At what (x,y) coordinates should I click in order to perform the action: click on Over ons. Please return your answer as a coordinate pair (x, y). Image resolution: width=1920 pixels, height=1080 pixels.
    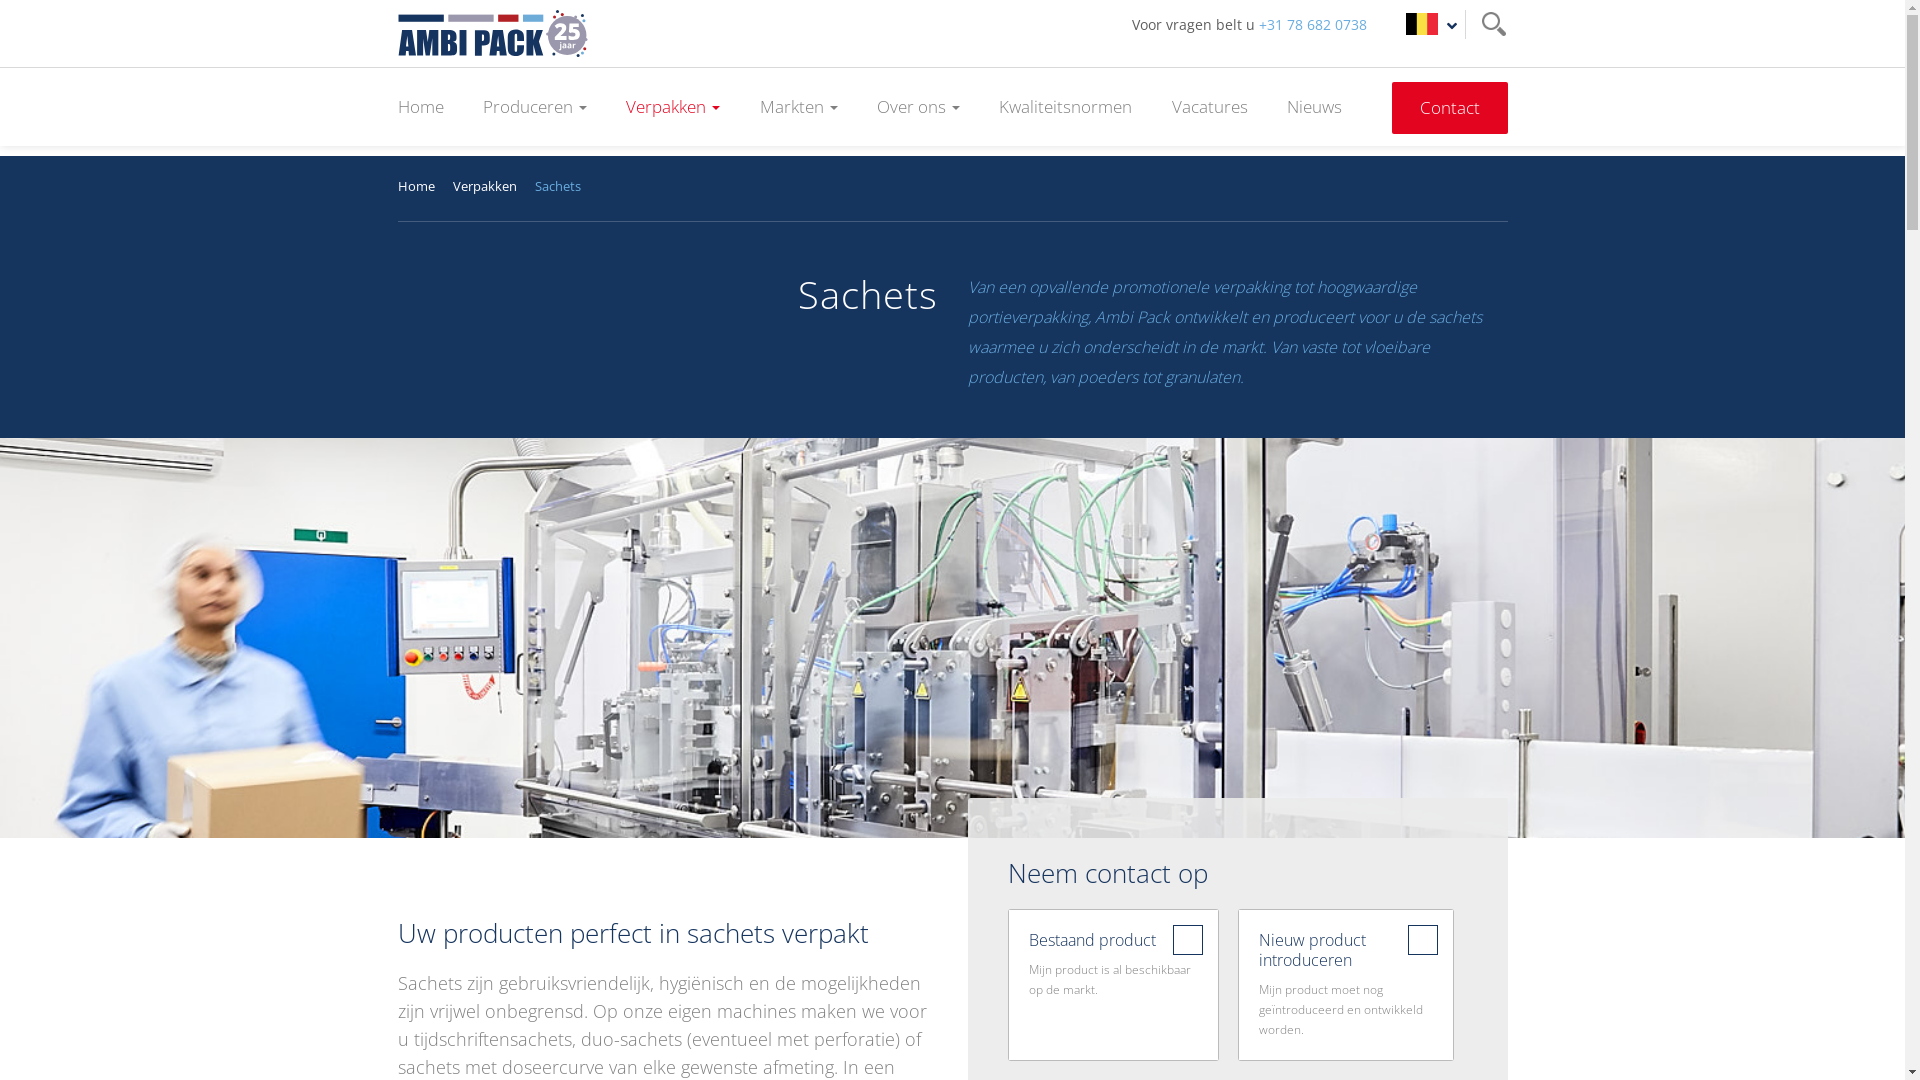
    Looking at the image, I should click on (918, 107).